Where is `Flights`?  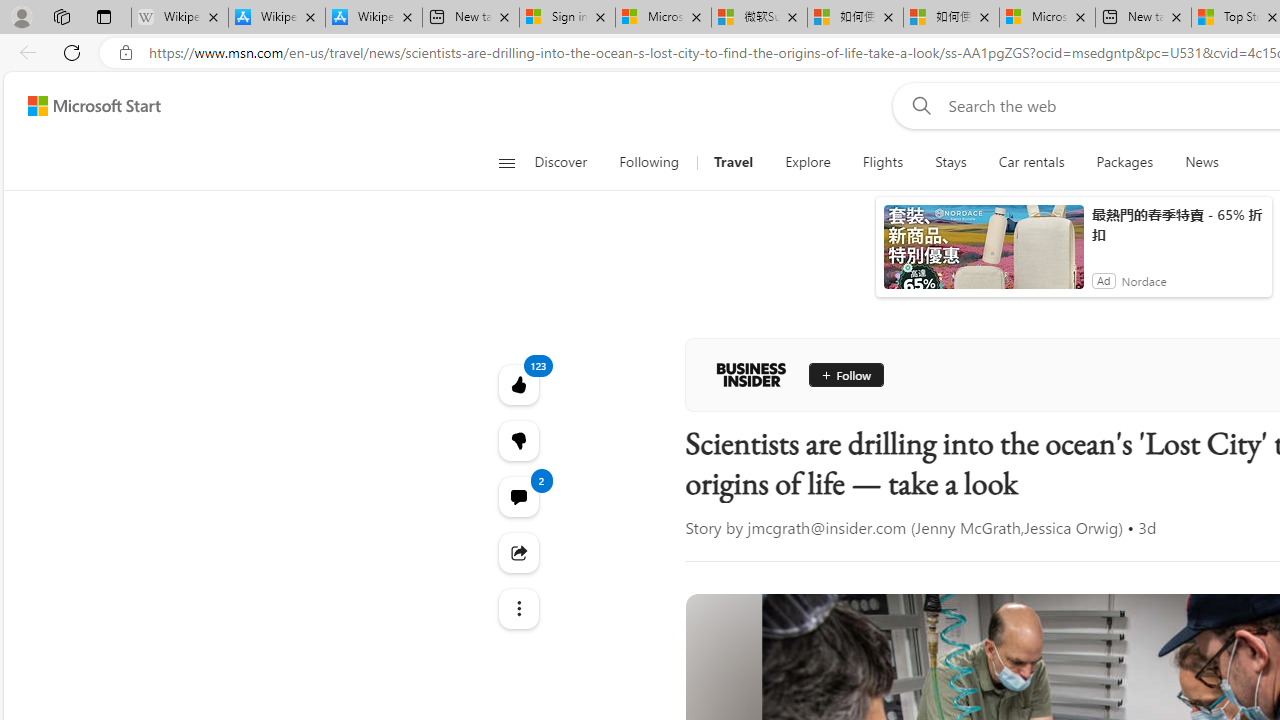
Flights is located at coordinates (882, 162).